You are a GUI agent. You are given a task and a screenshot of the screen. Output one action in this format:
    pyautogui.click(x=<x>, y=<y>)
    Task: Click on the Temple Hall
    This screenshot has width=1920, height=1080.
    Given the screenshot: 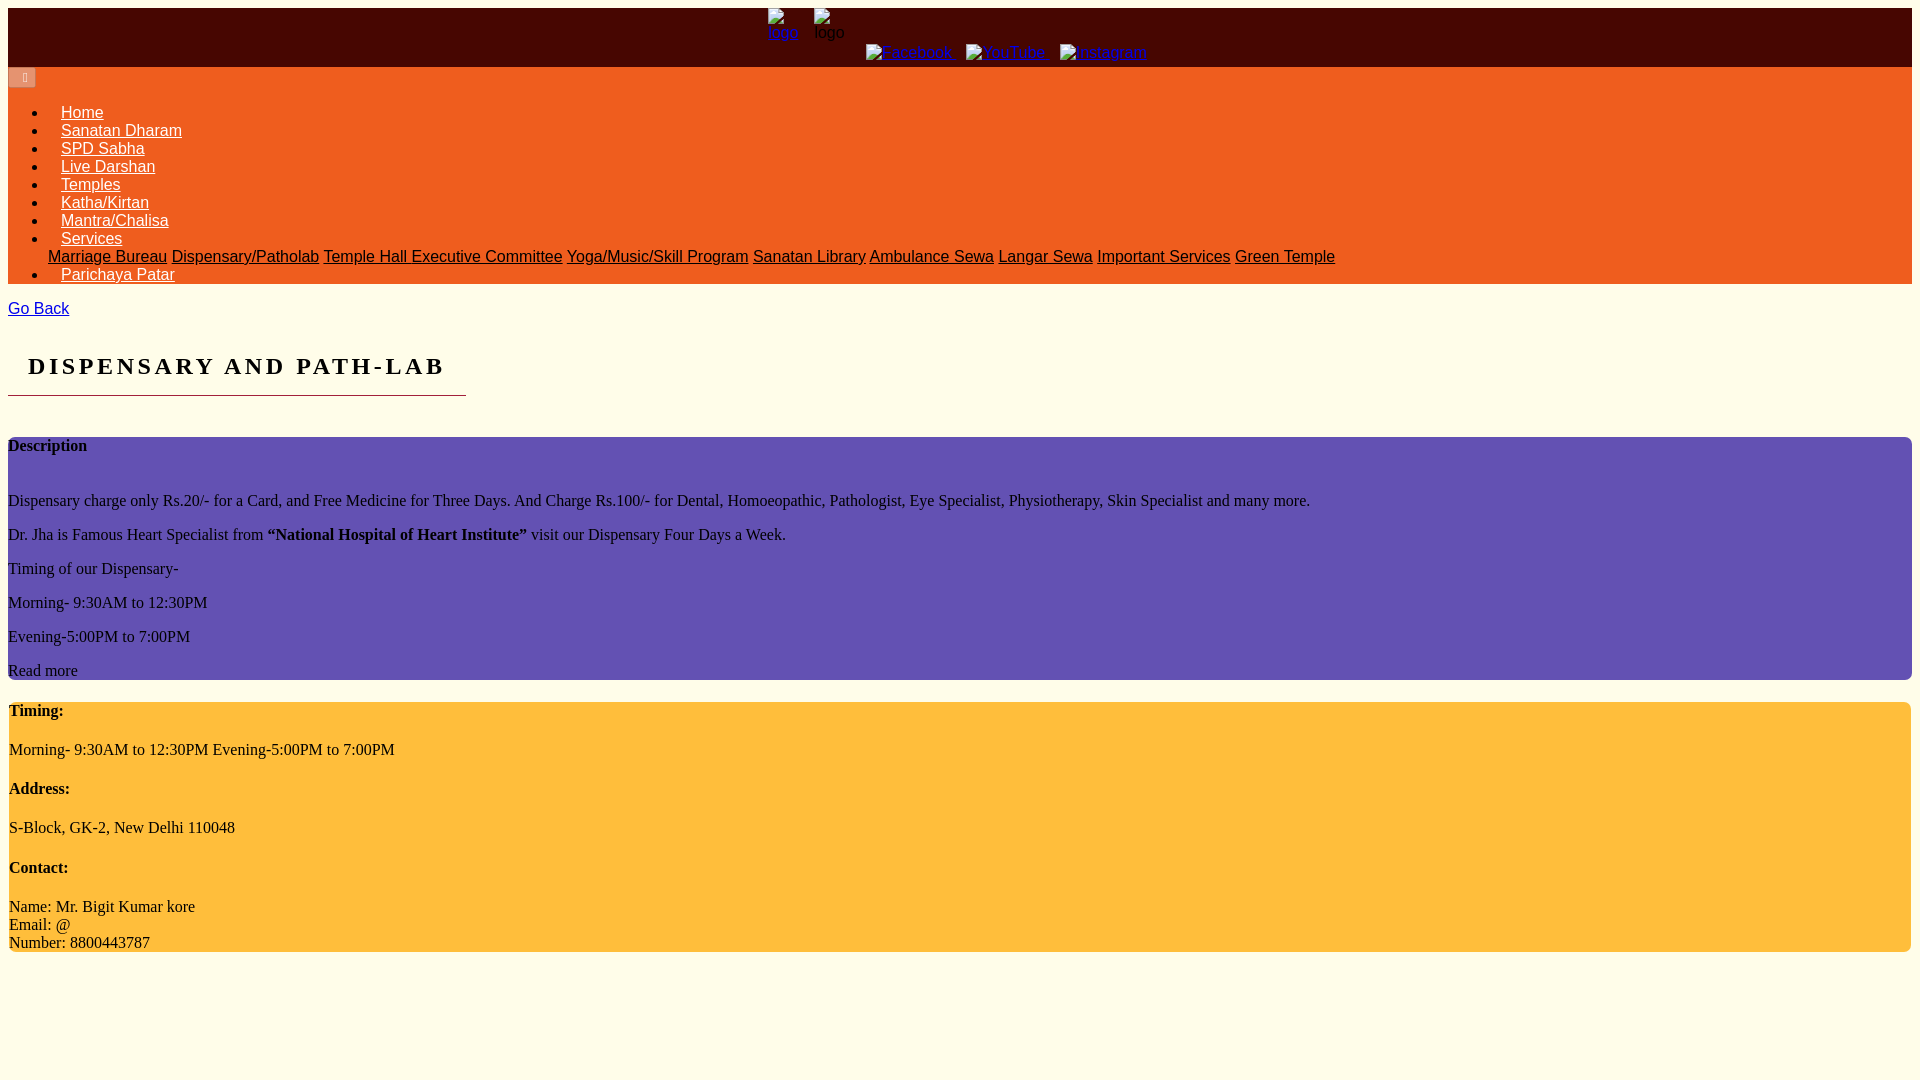 What is the action you would take?
    pyautogui.click(x=366, y=256)
    